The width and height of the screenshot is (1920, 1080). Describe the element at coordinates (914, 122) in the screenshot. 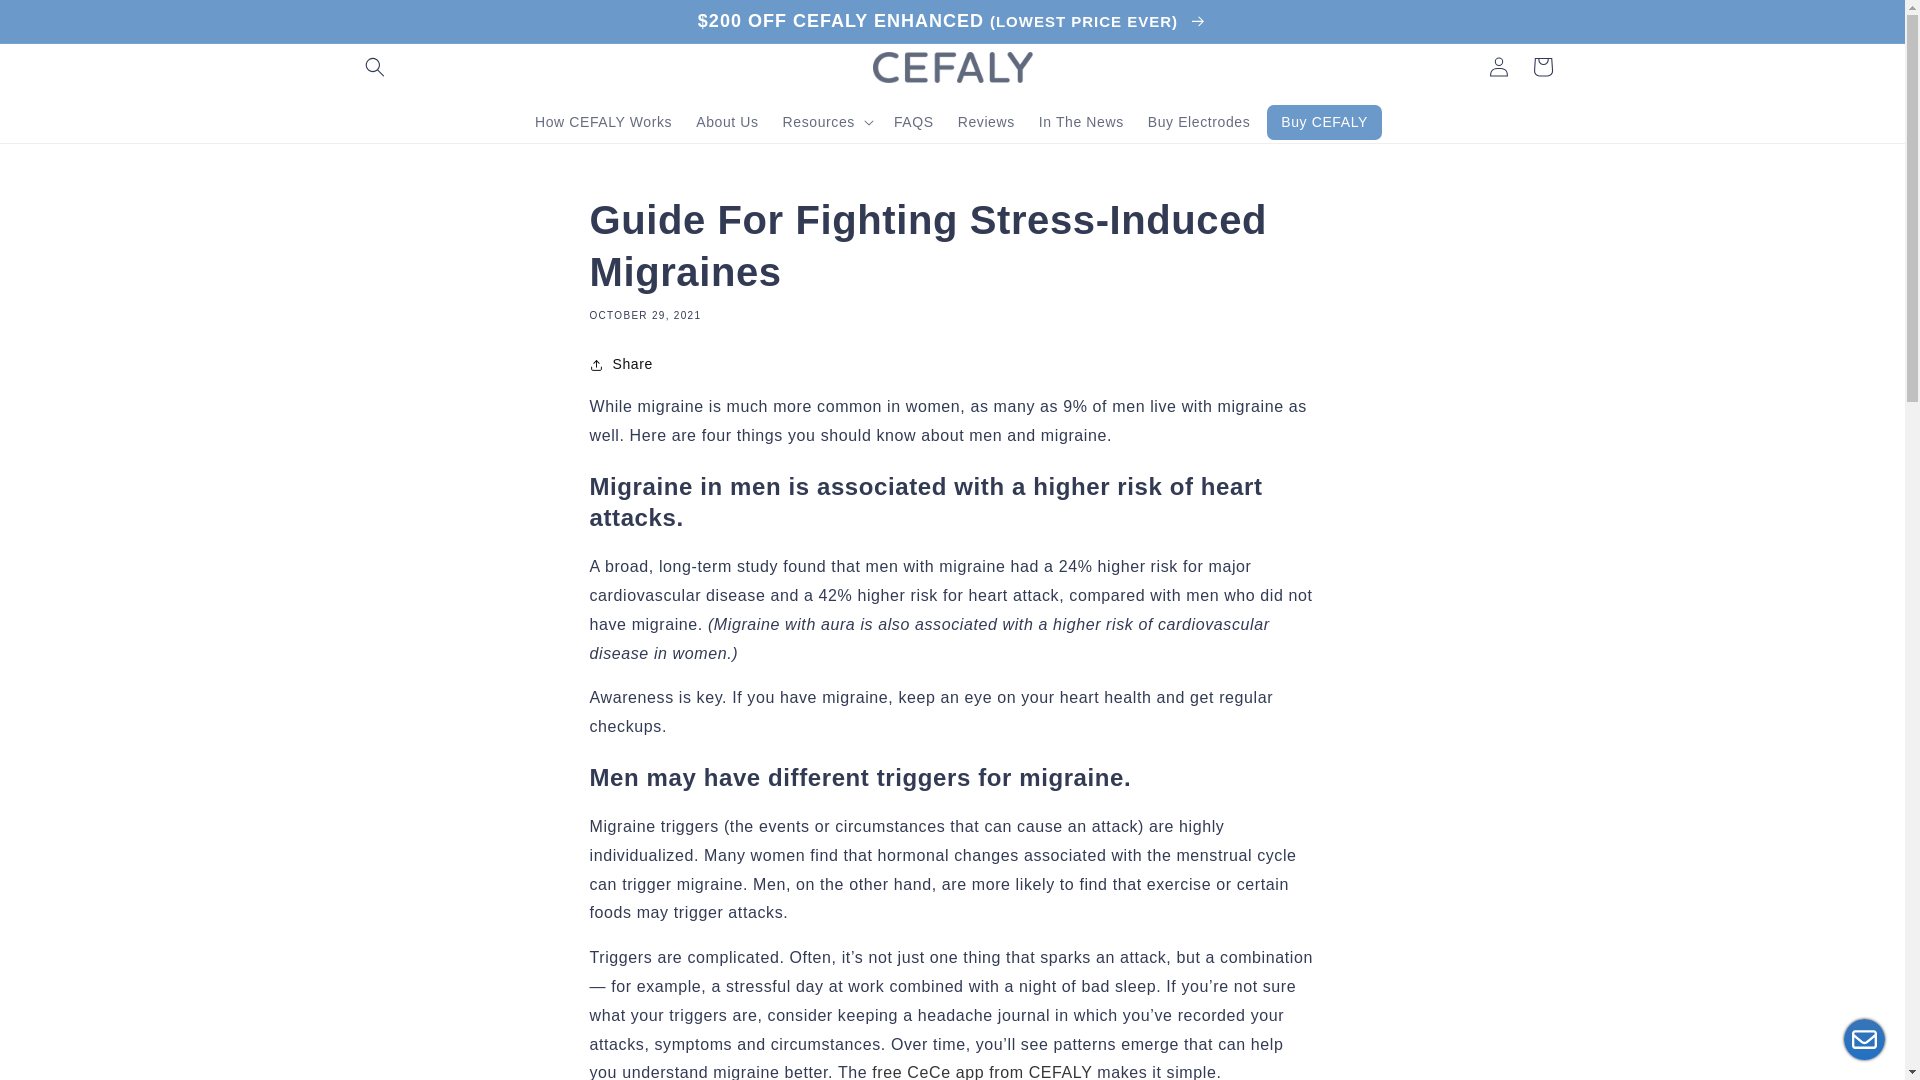

I see `FAQS` at that location.